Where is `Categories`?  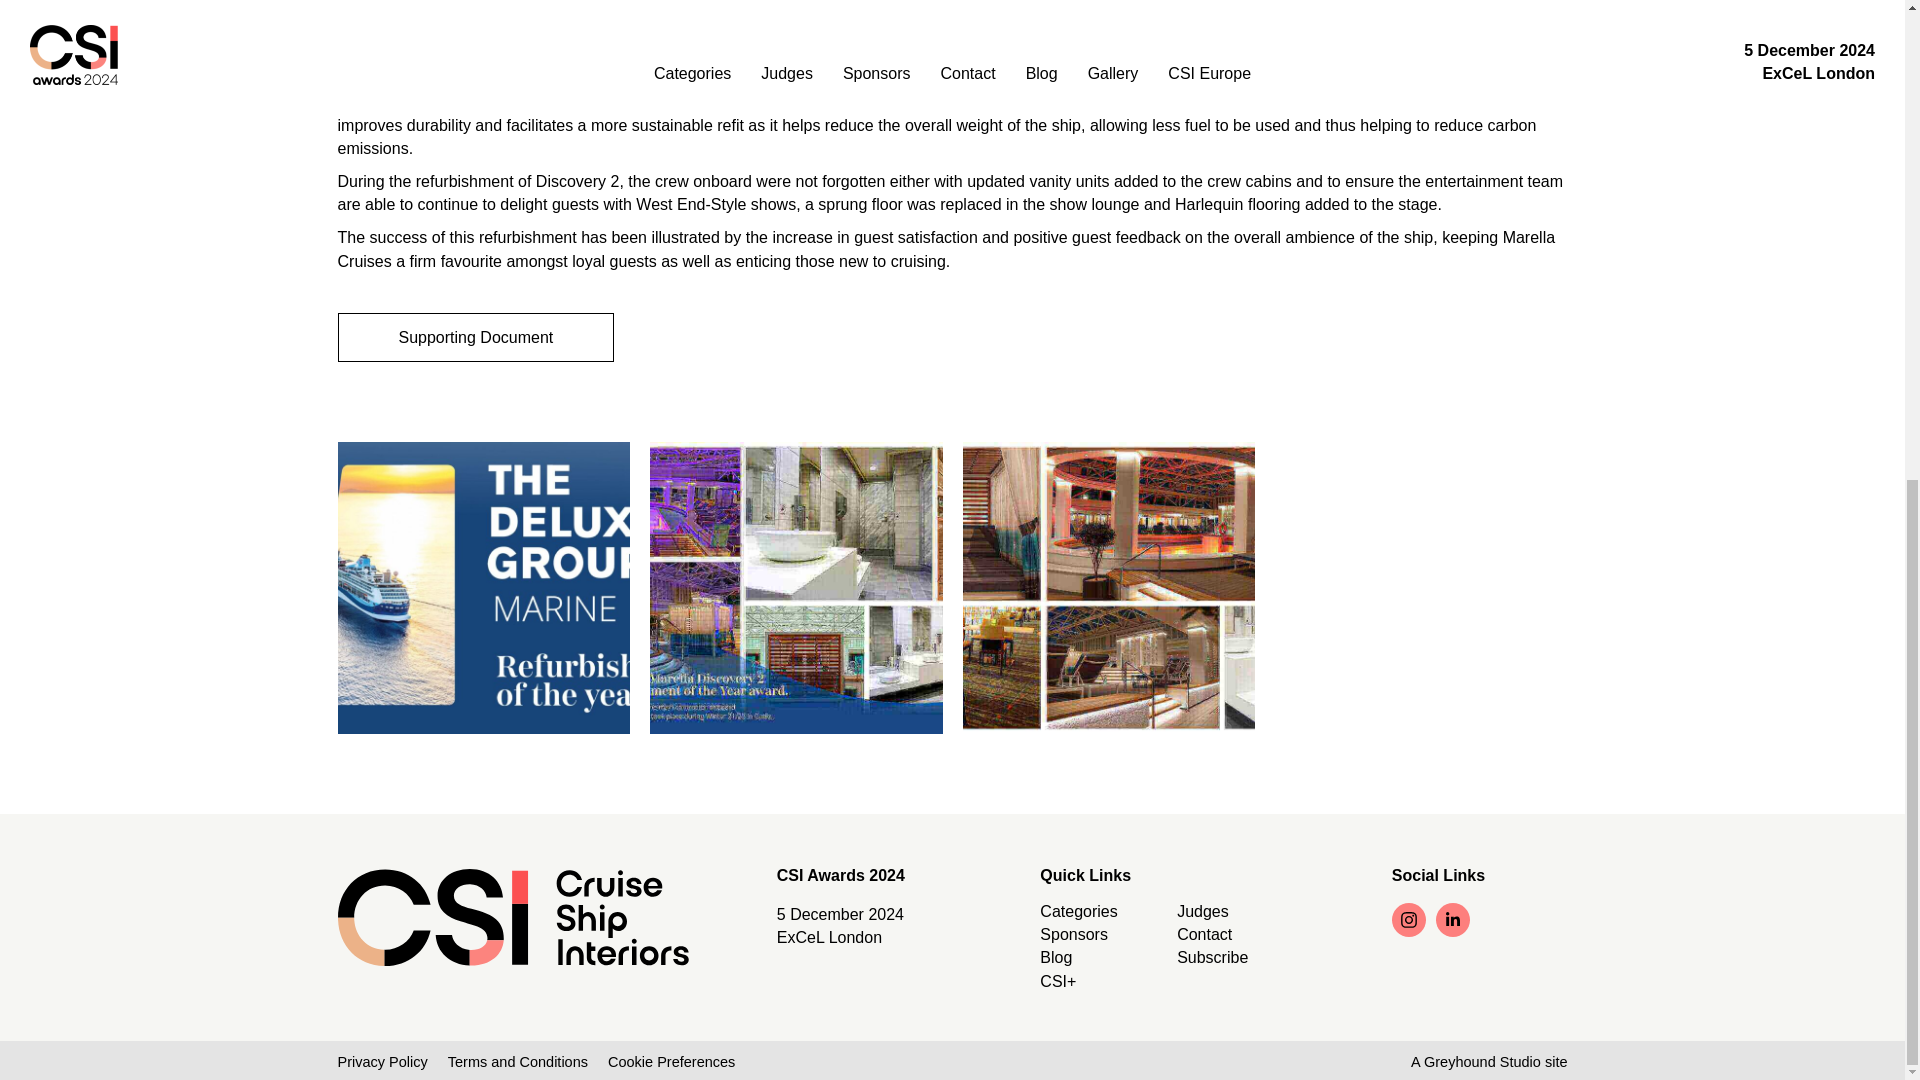
Categories is located at coordinates (1078, 911).